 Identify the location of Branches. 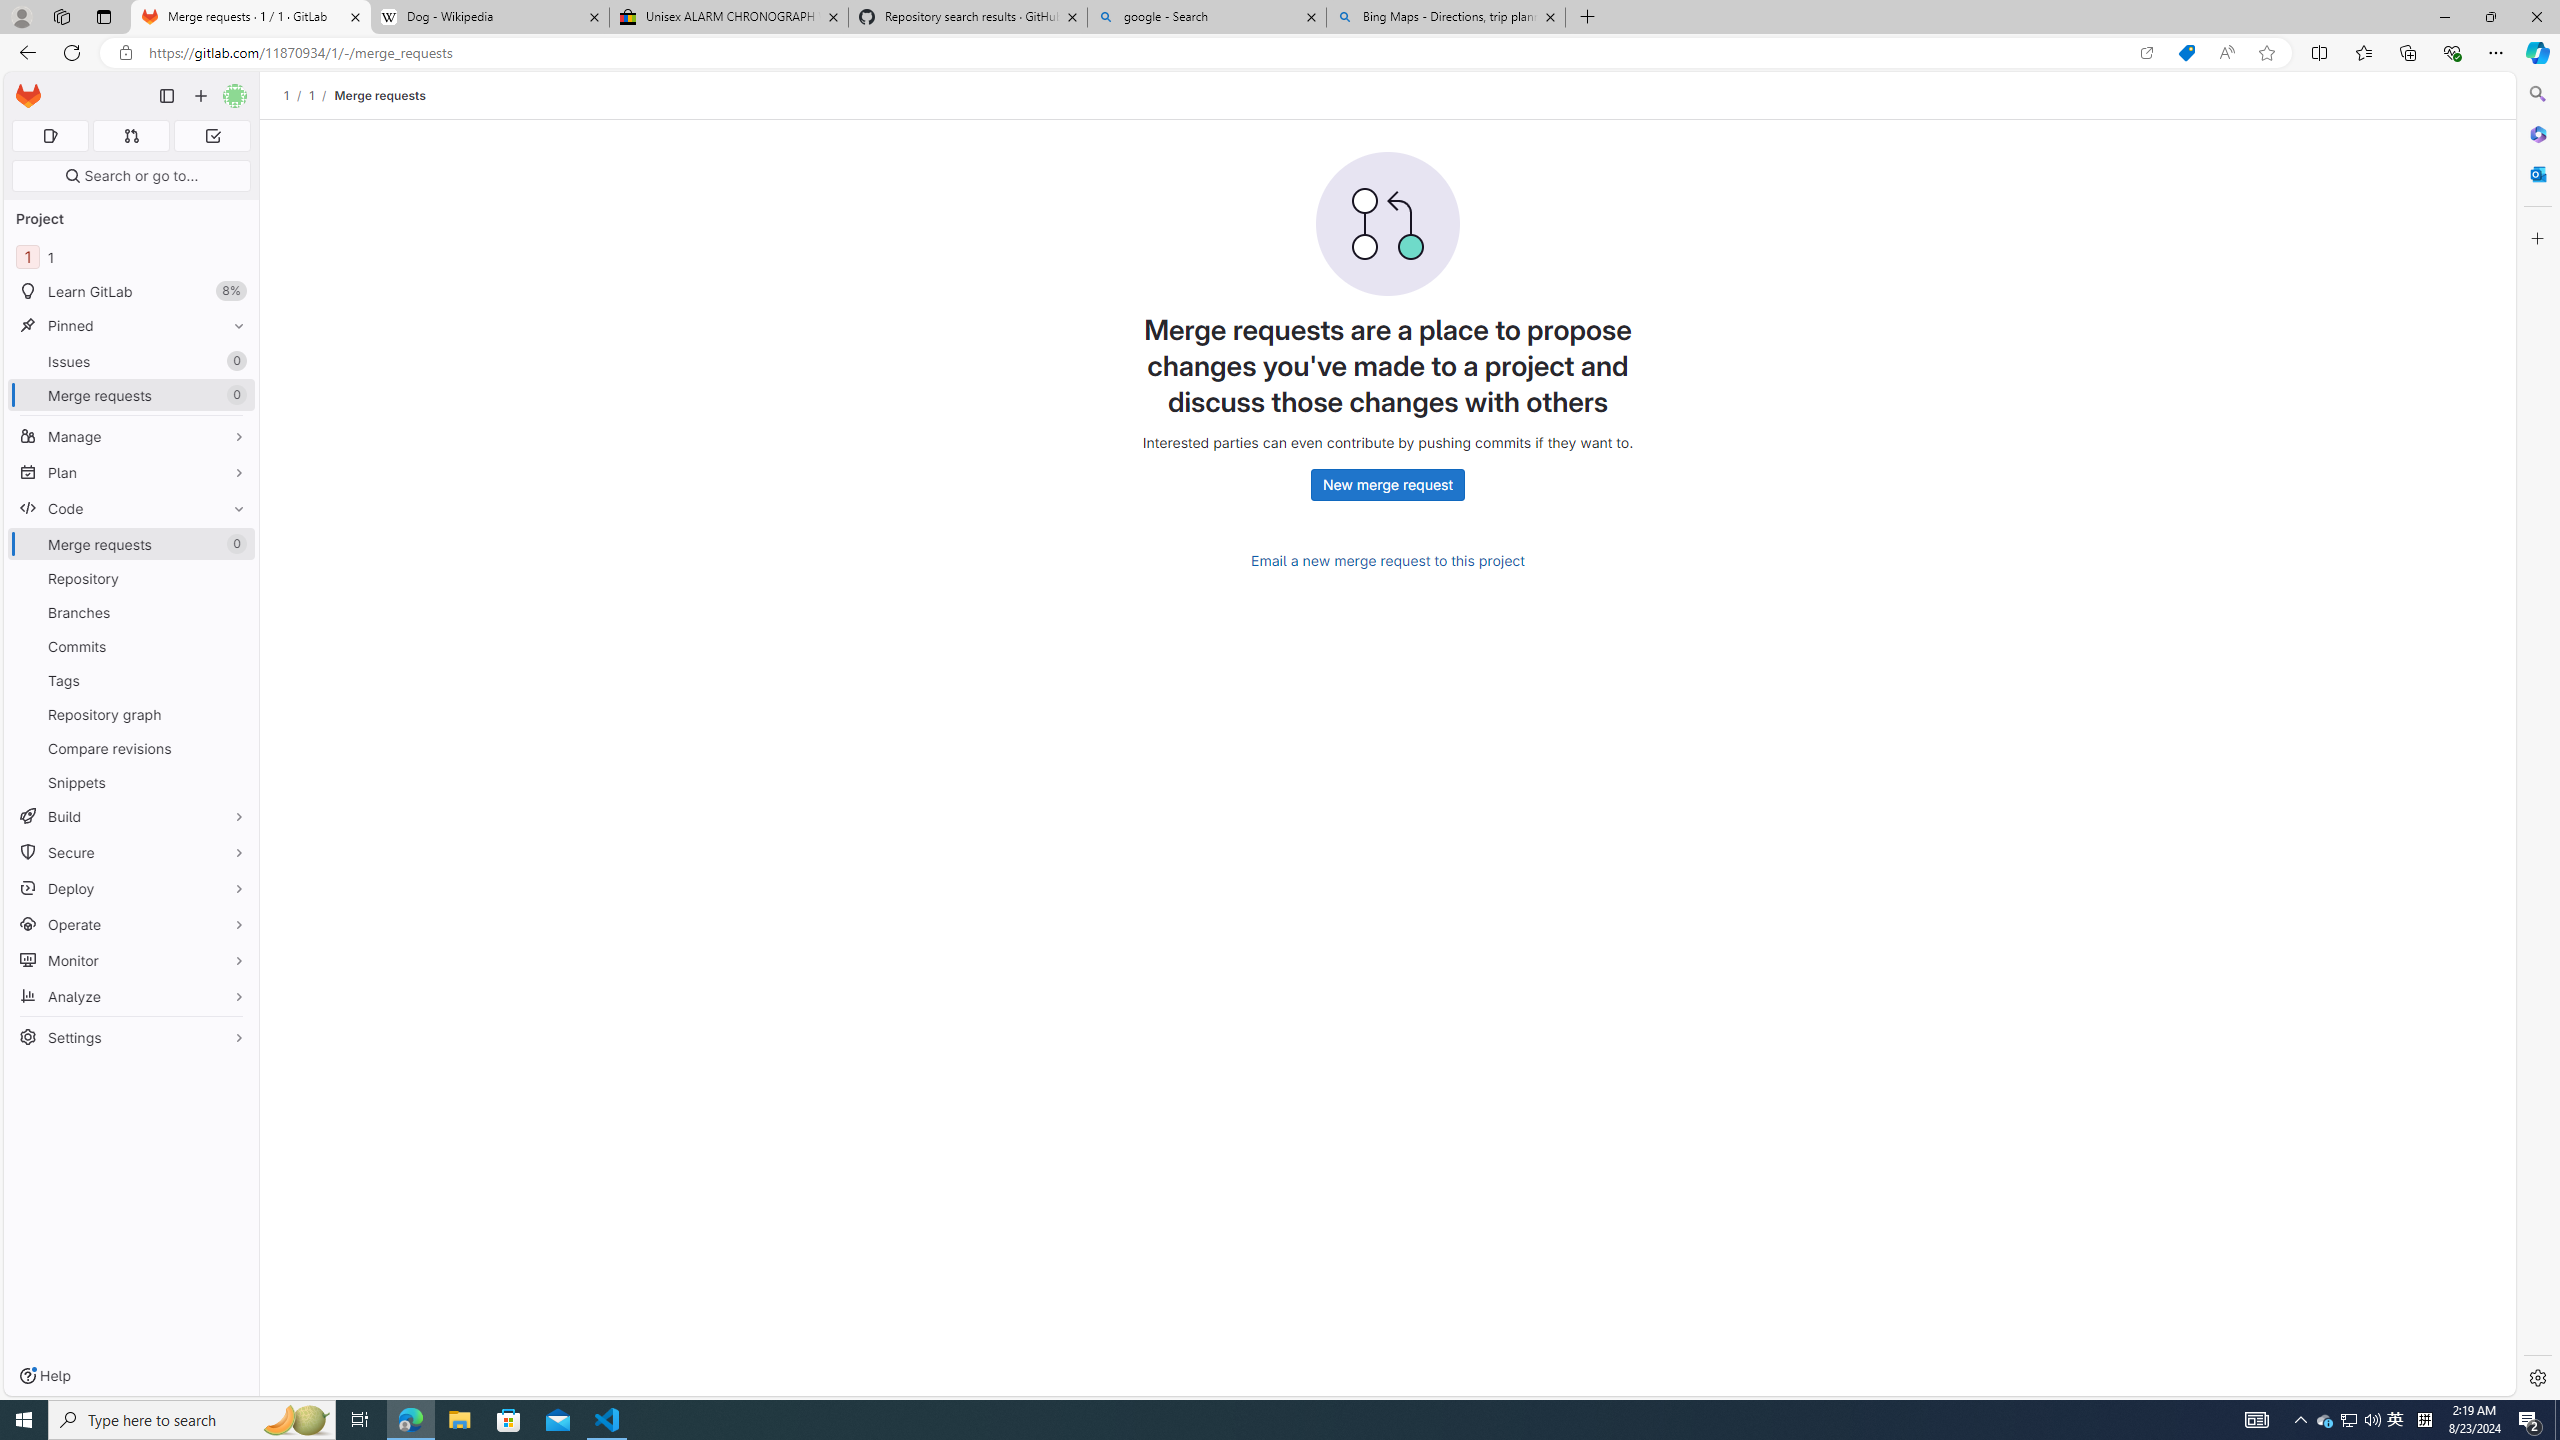
(132, 612).